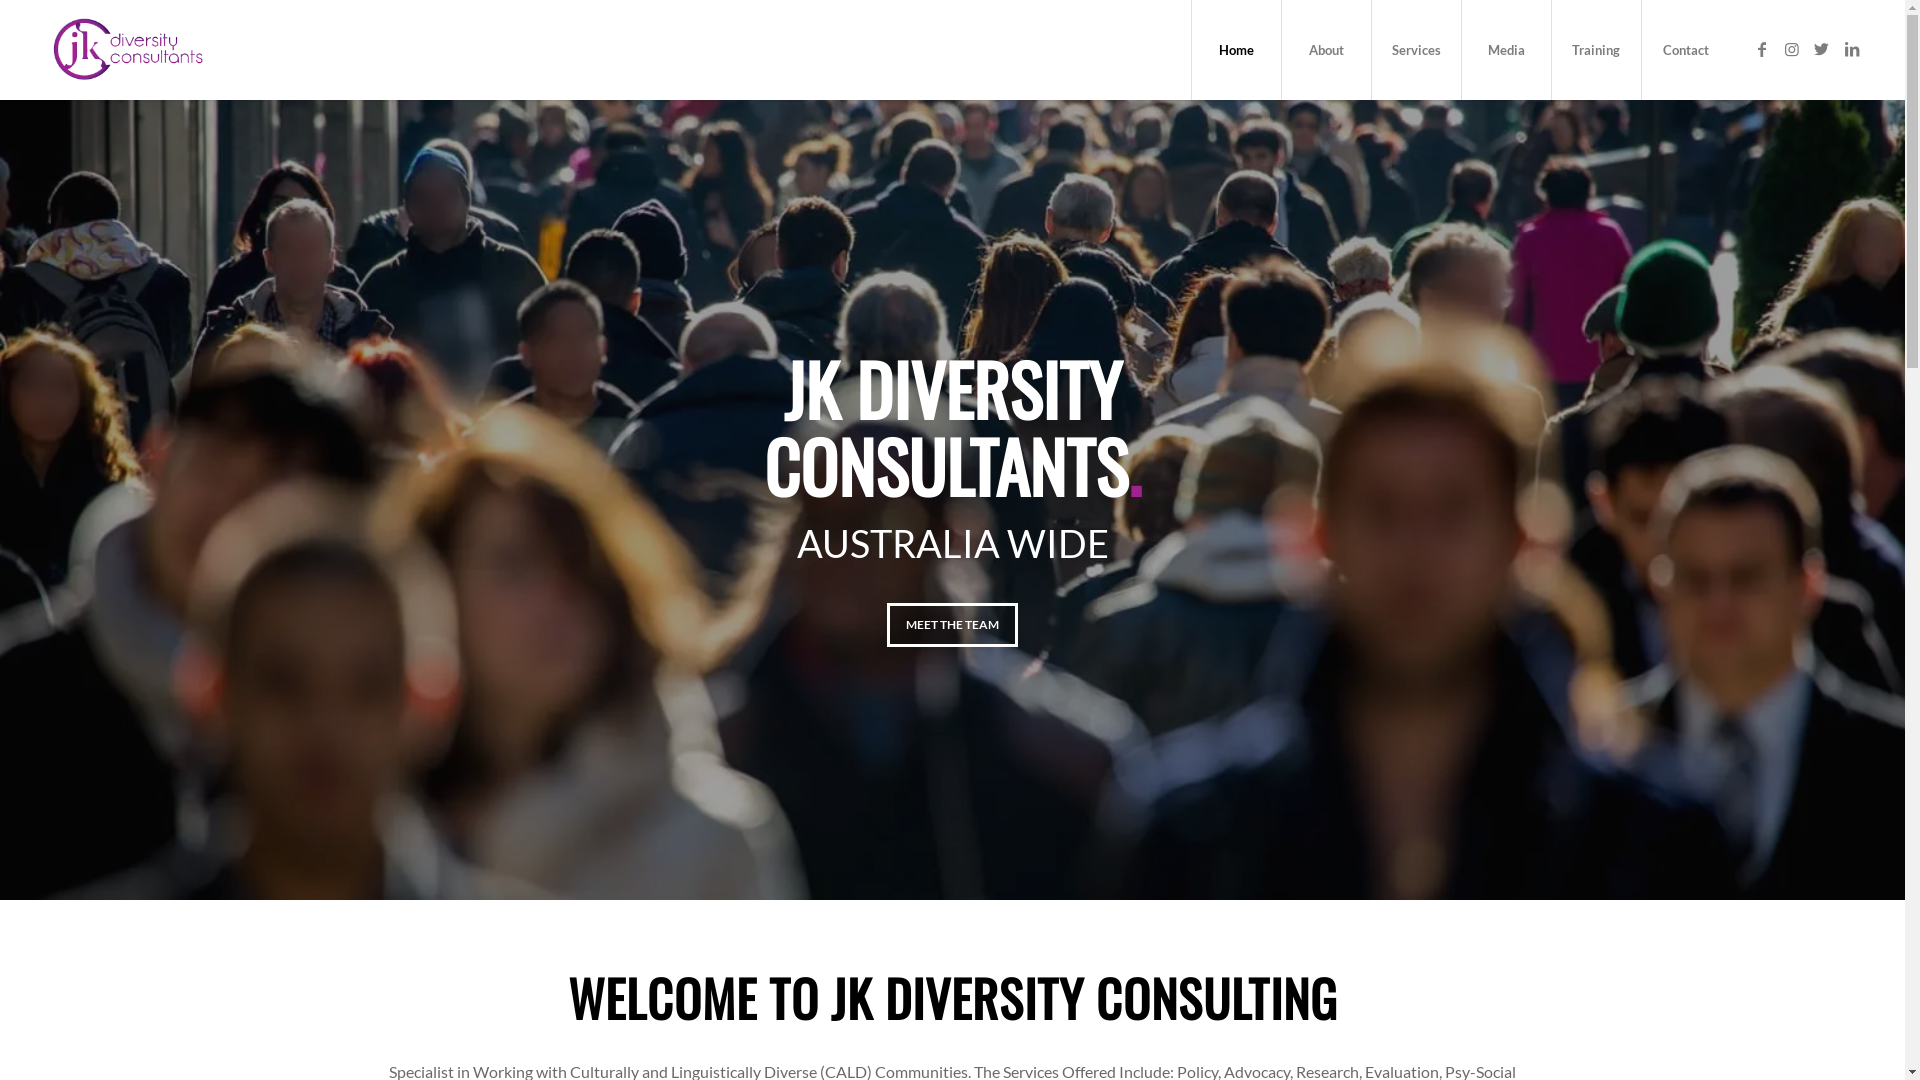 Image resolution: width=1920 pixels, height=1080 pixels. What do you see at coordinates (1596, 50) in the screenshot?
I see `Training` at bounding box center [1596, 50].